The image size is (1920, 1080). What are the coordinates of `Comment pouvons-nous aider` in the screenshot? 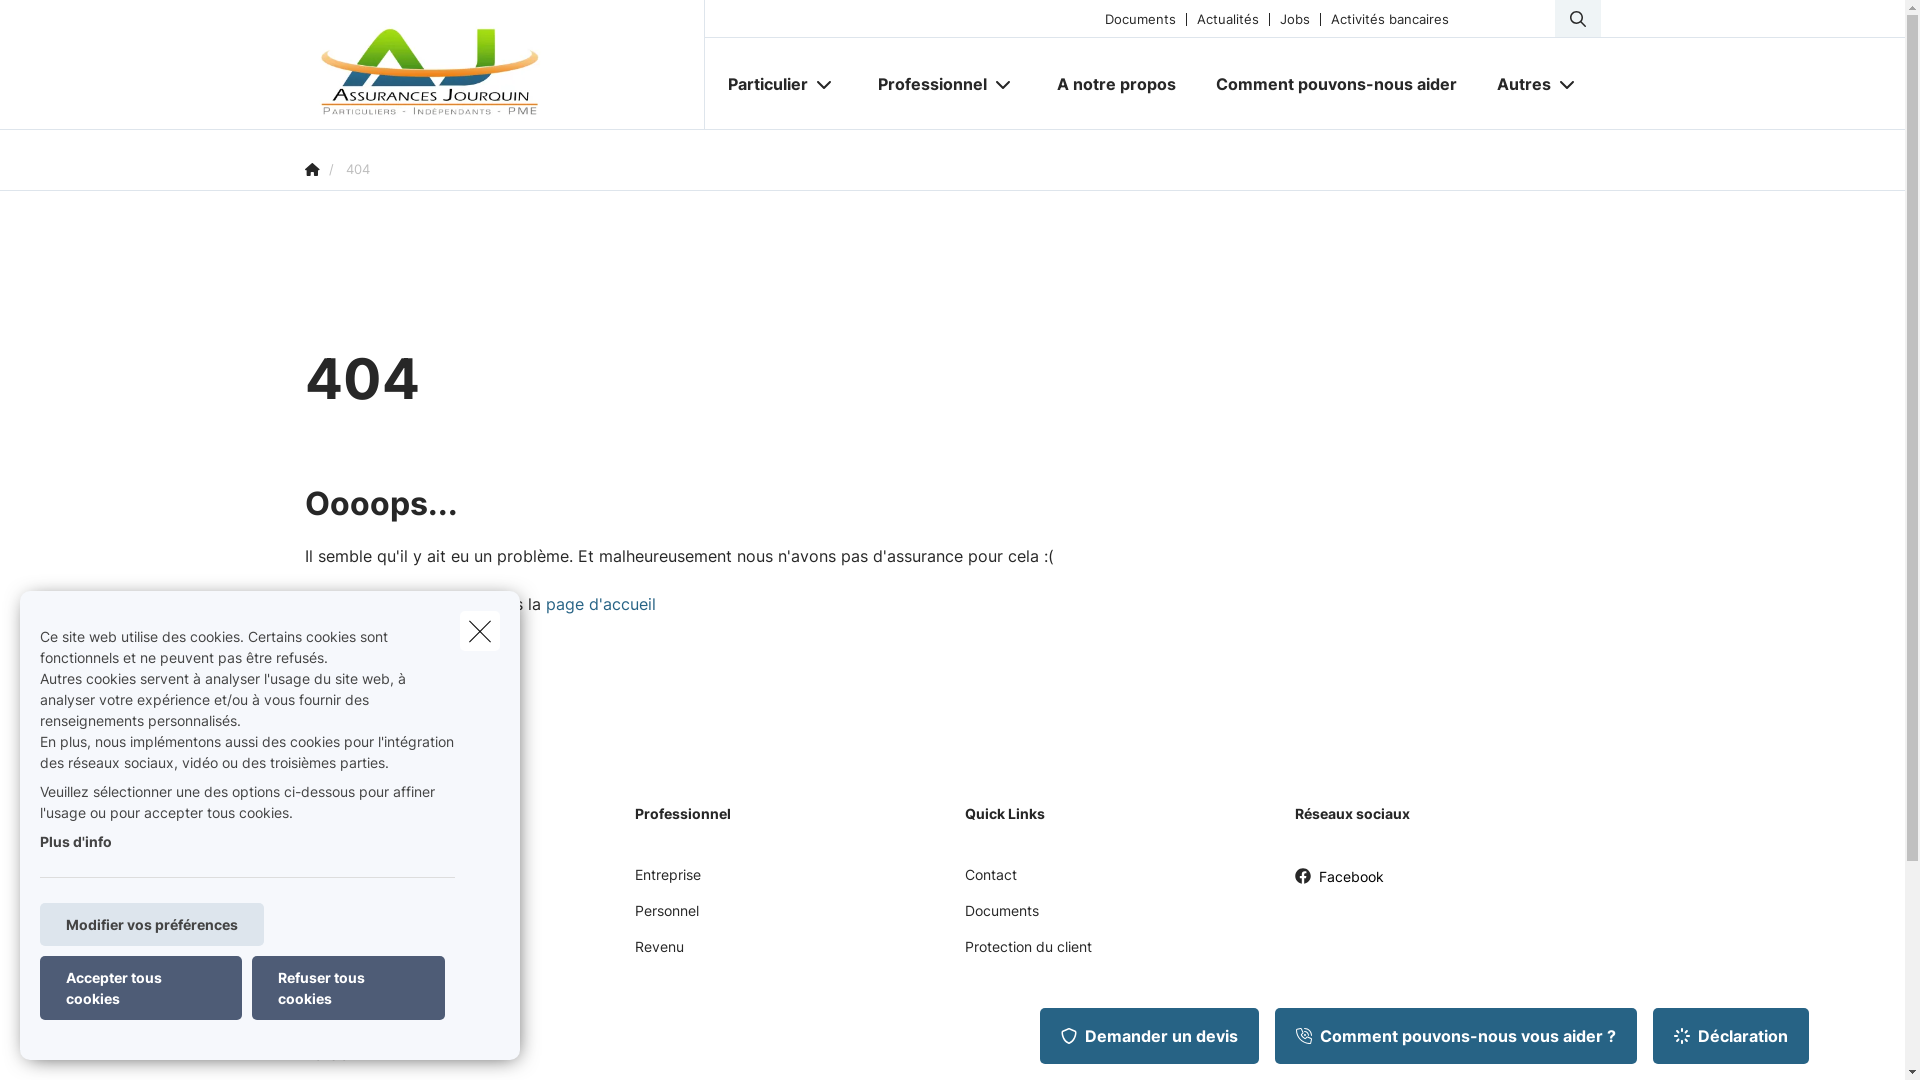 It's located at (1336, 84).